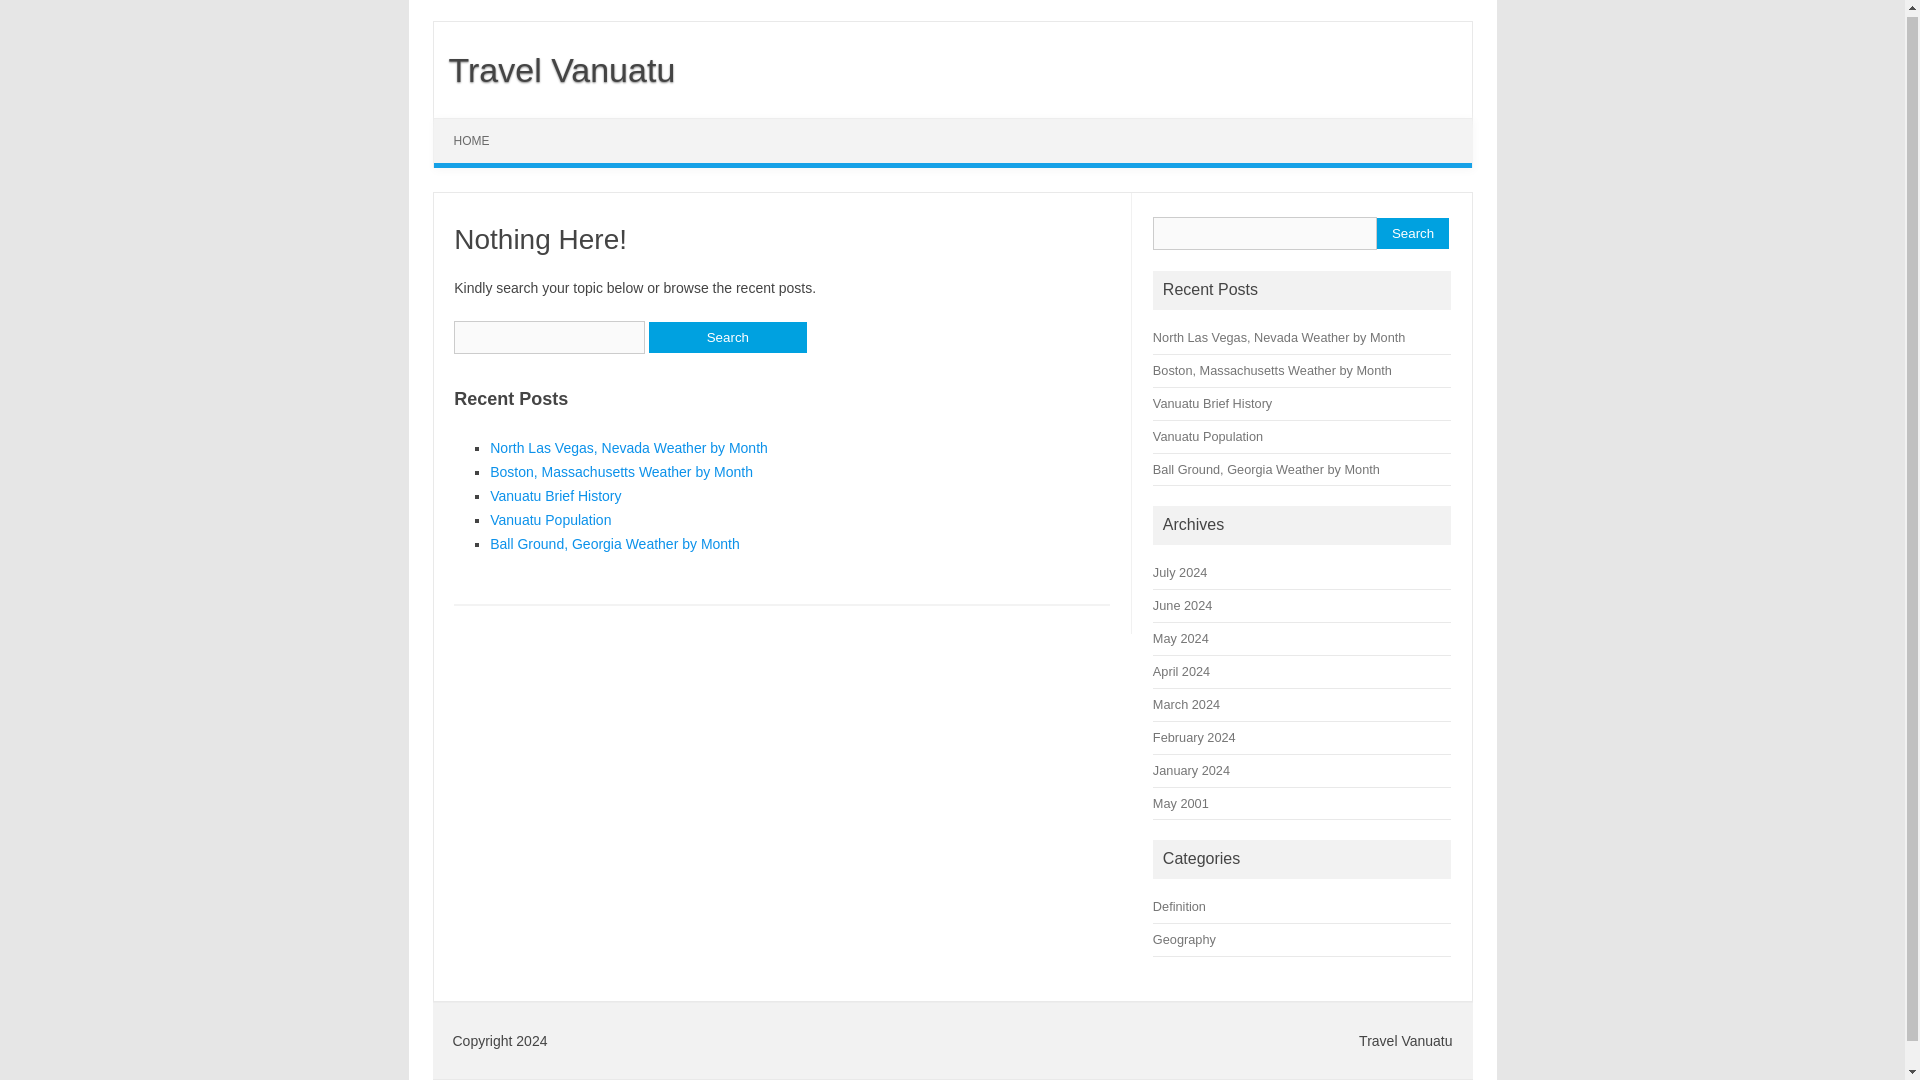 This screenshot has width=1920, height=1080. What do you see at coordinates (1192, 770) in the screenshot?
I see `January 2024` at bounding box center [1192, 770].